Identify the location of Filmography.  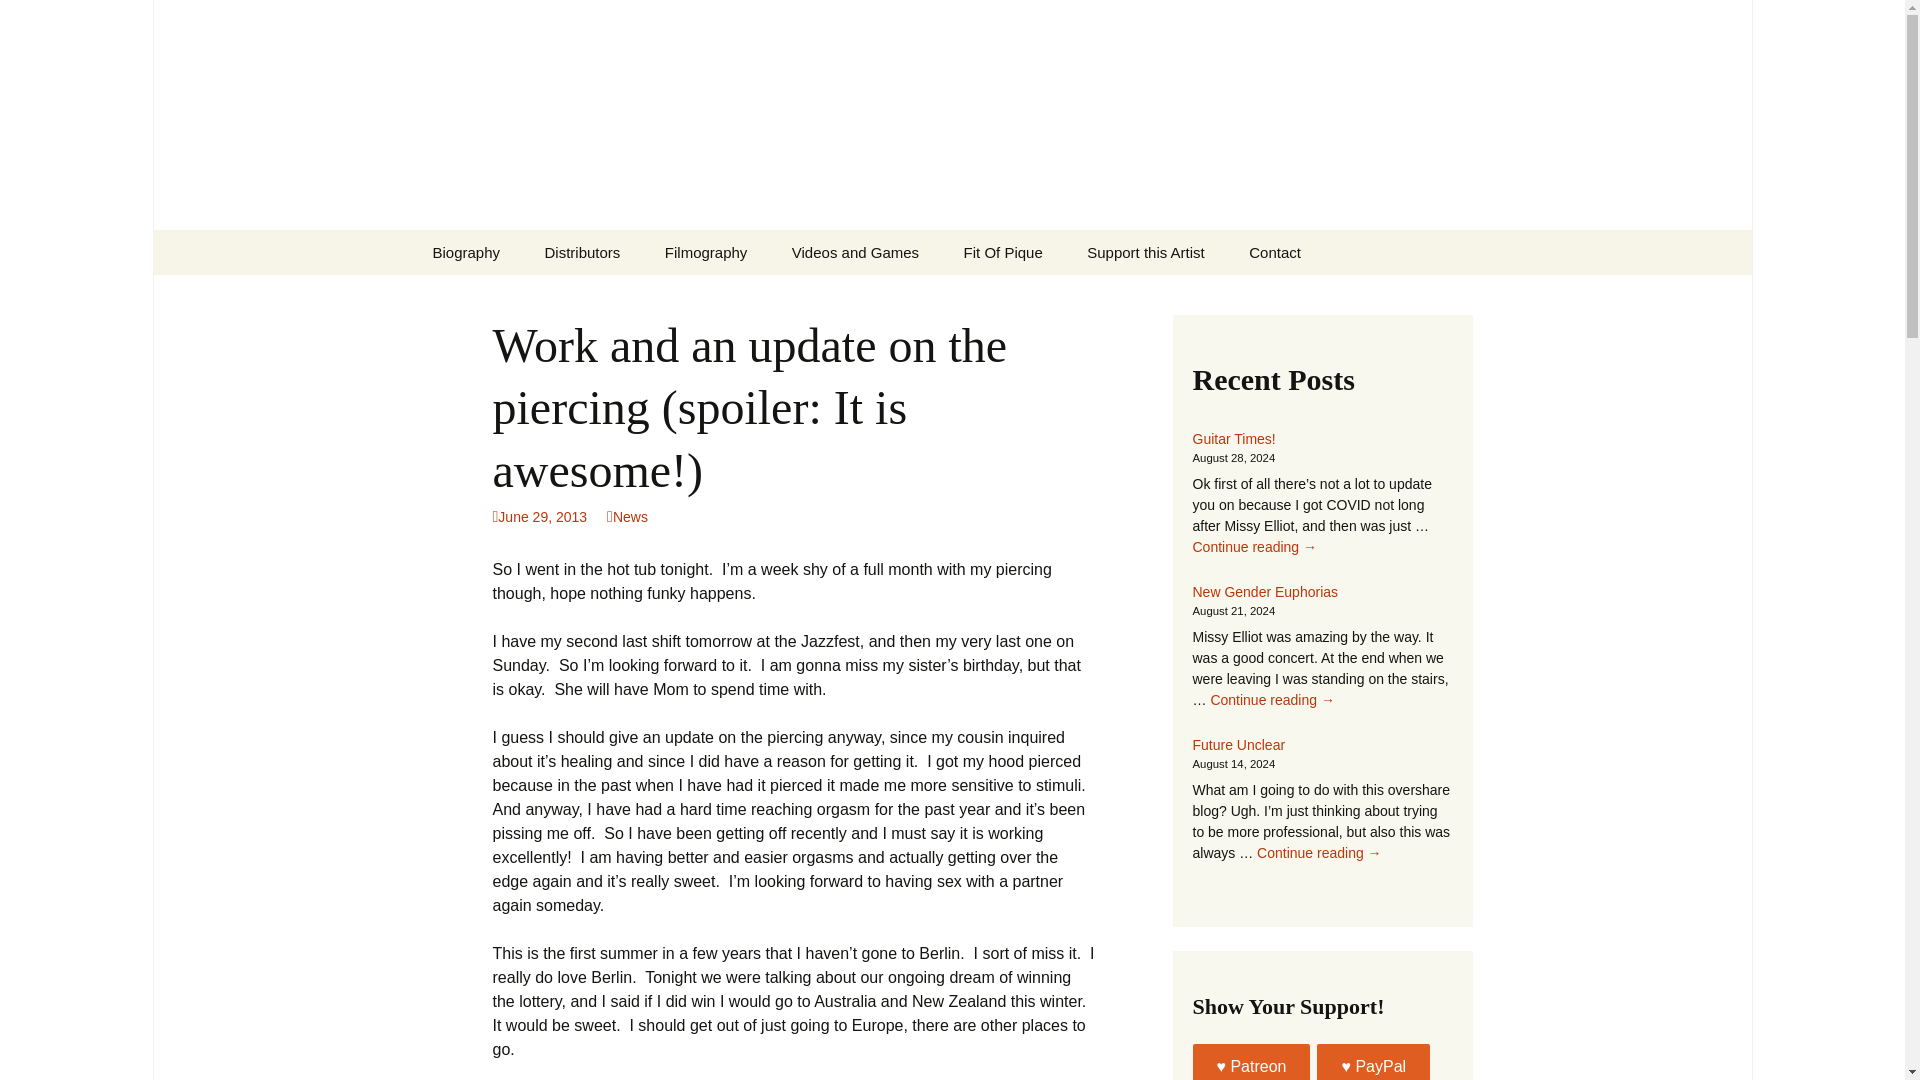
(706, 252).